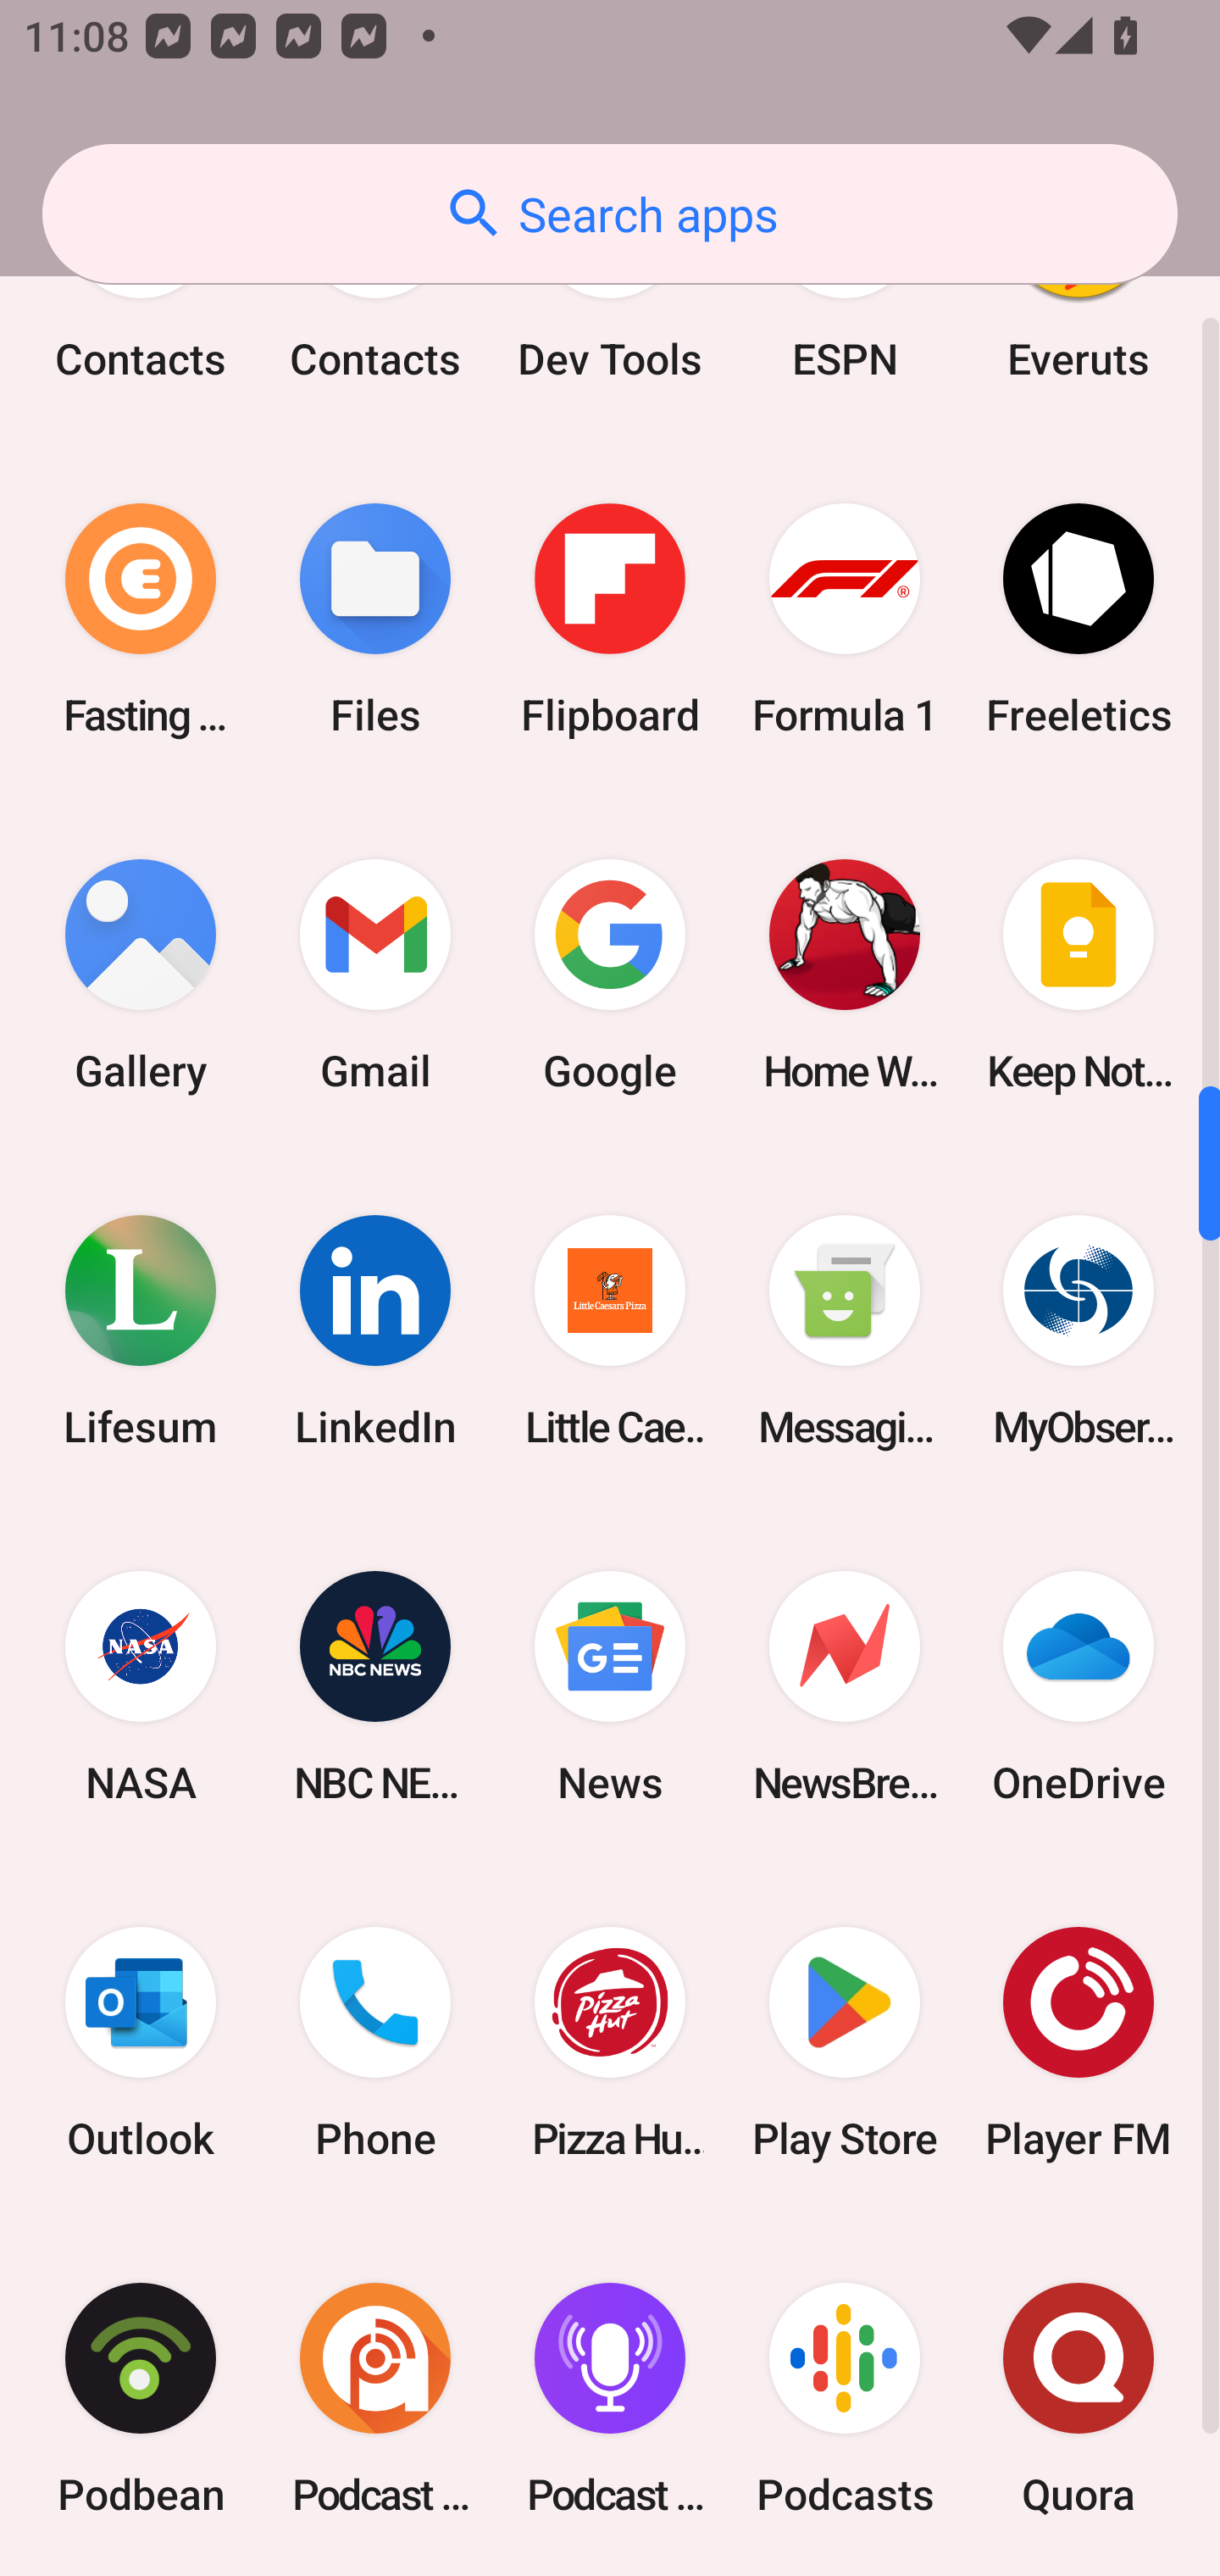 The width and height of the screenshot is (1220, 2576). Describe the element at coordinates (1079, 1686) in the screenshot. I see `OneDrive` at that location.